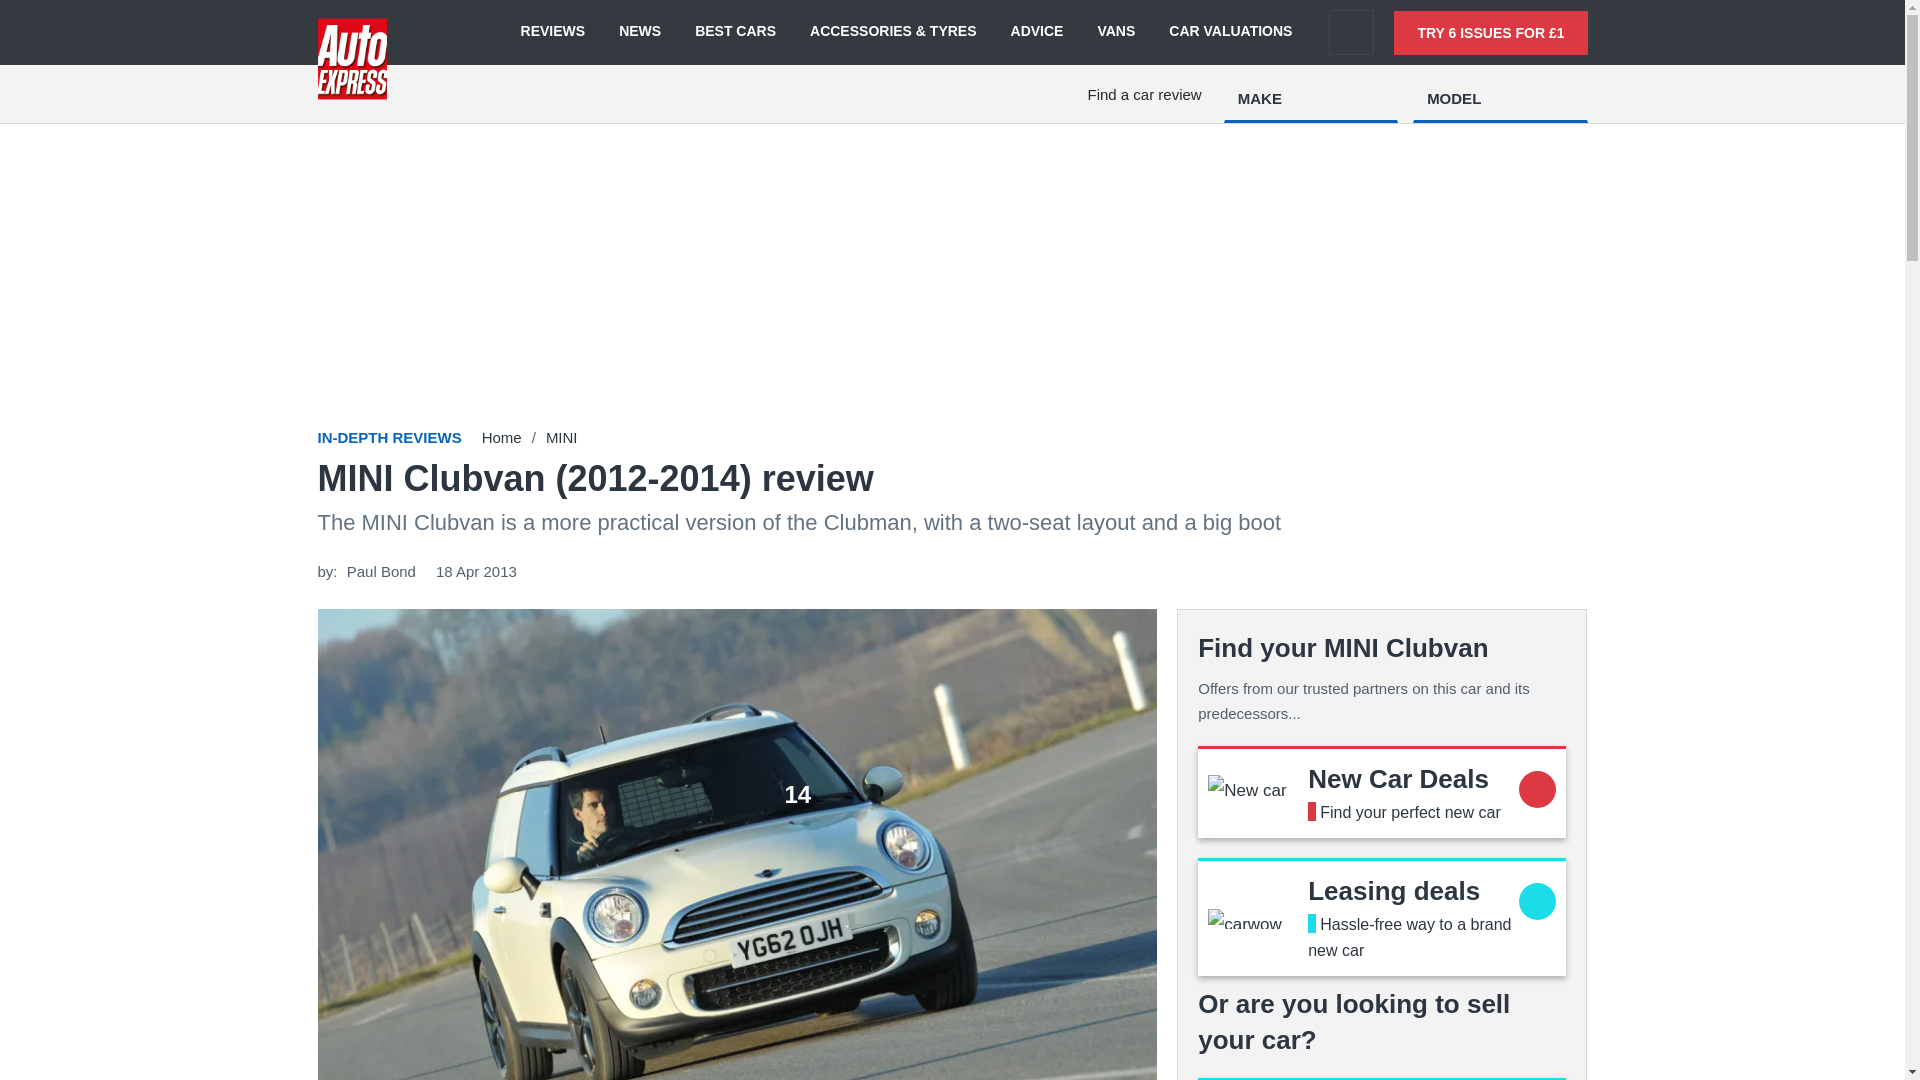  What do you see at coordinates (1230, 32) in the screenshot?
I see `CAR VALUATIONS` at bounding box center [1230, 32].